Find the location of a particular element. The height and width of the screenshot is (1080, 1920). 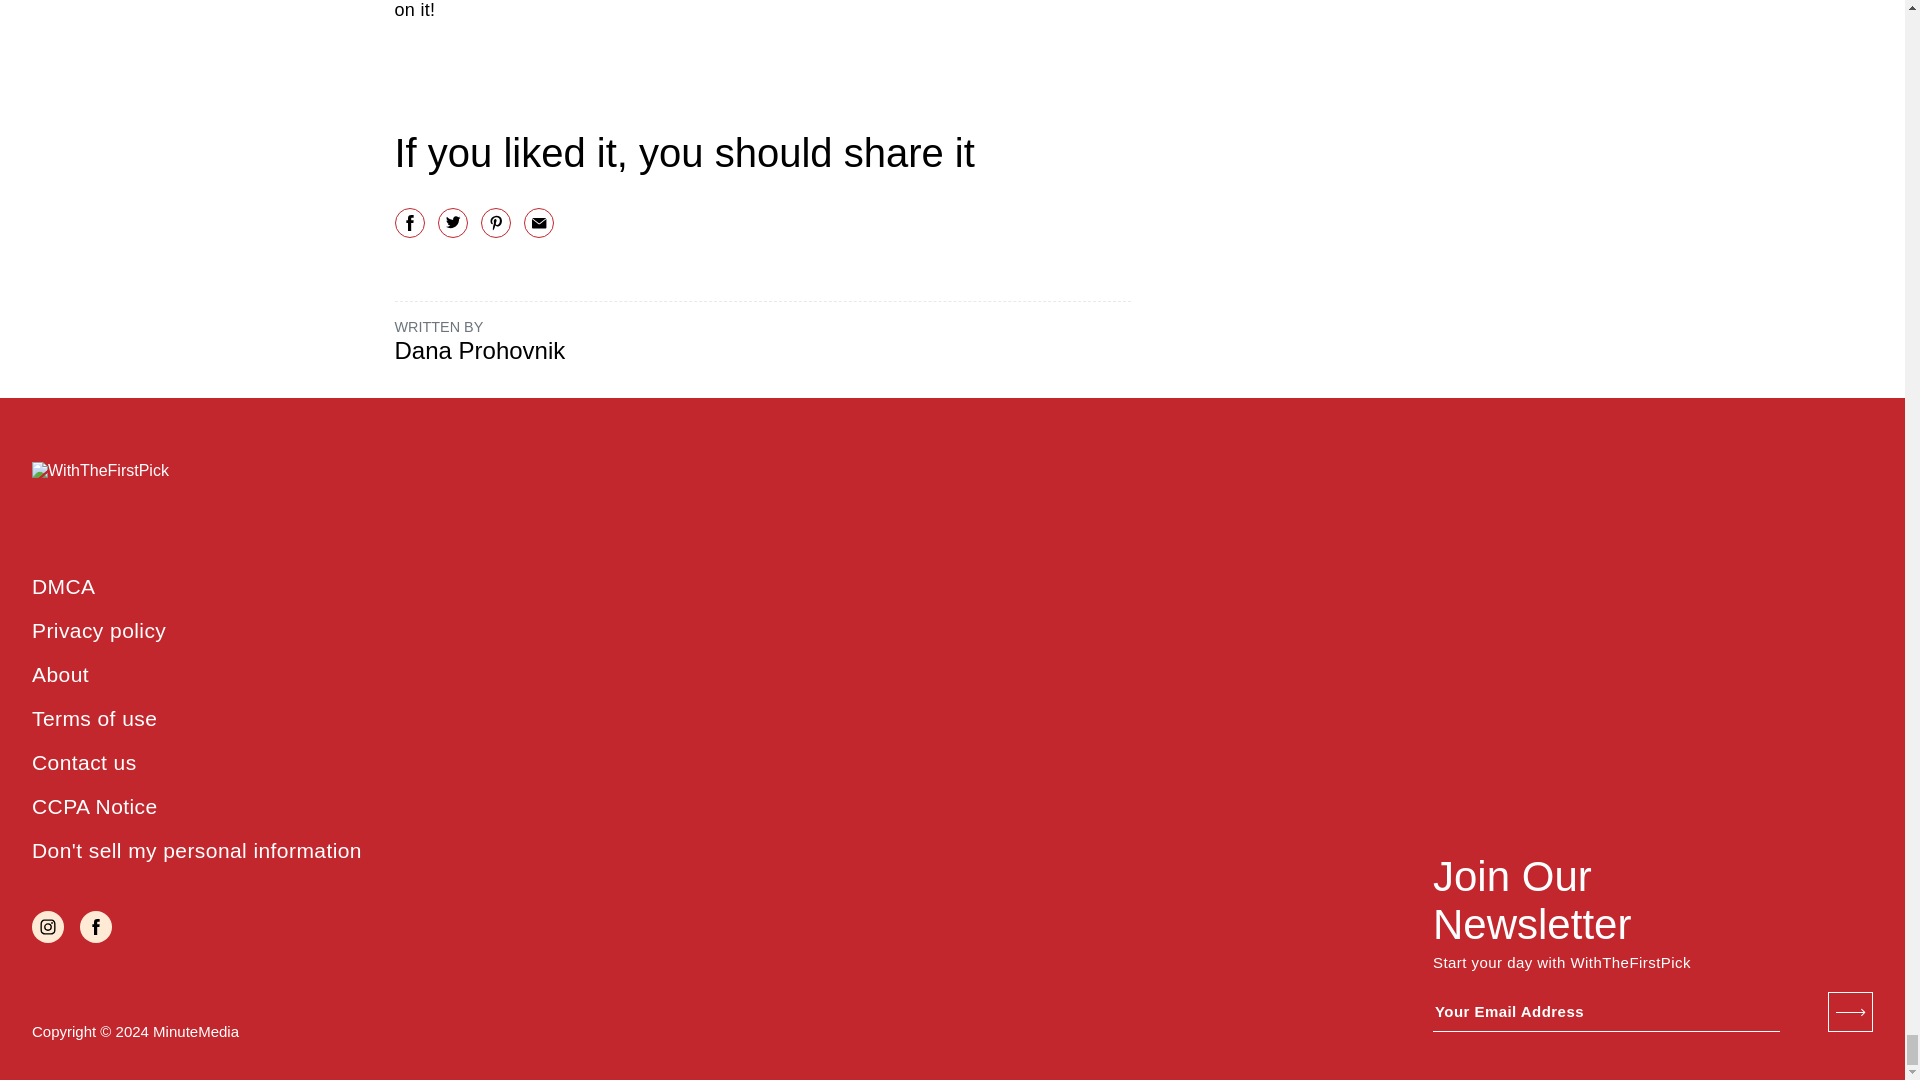

Our Facebook page is located at coordinates (96, 926).